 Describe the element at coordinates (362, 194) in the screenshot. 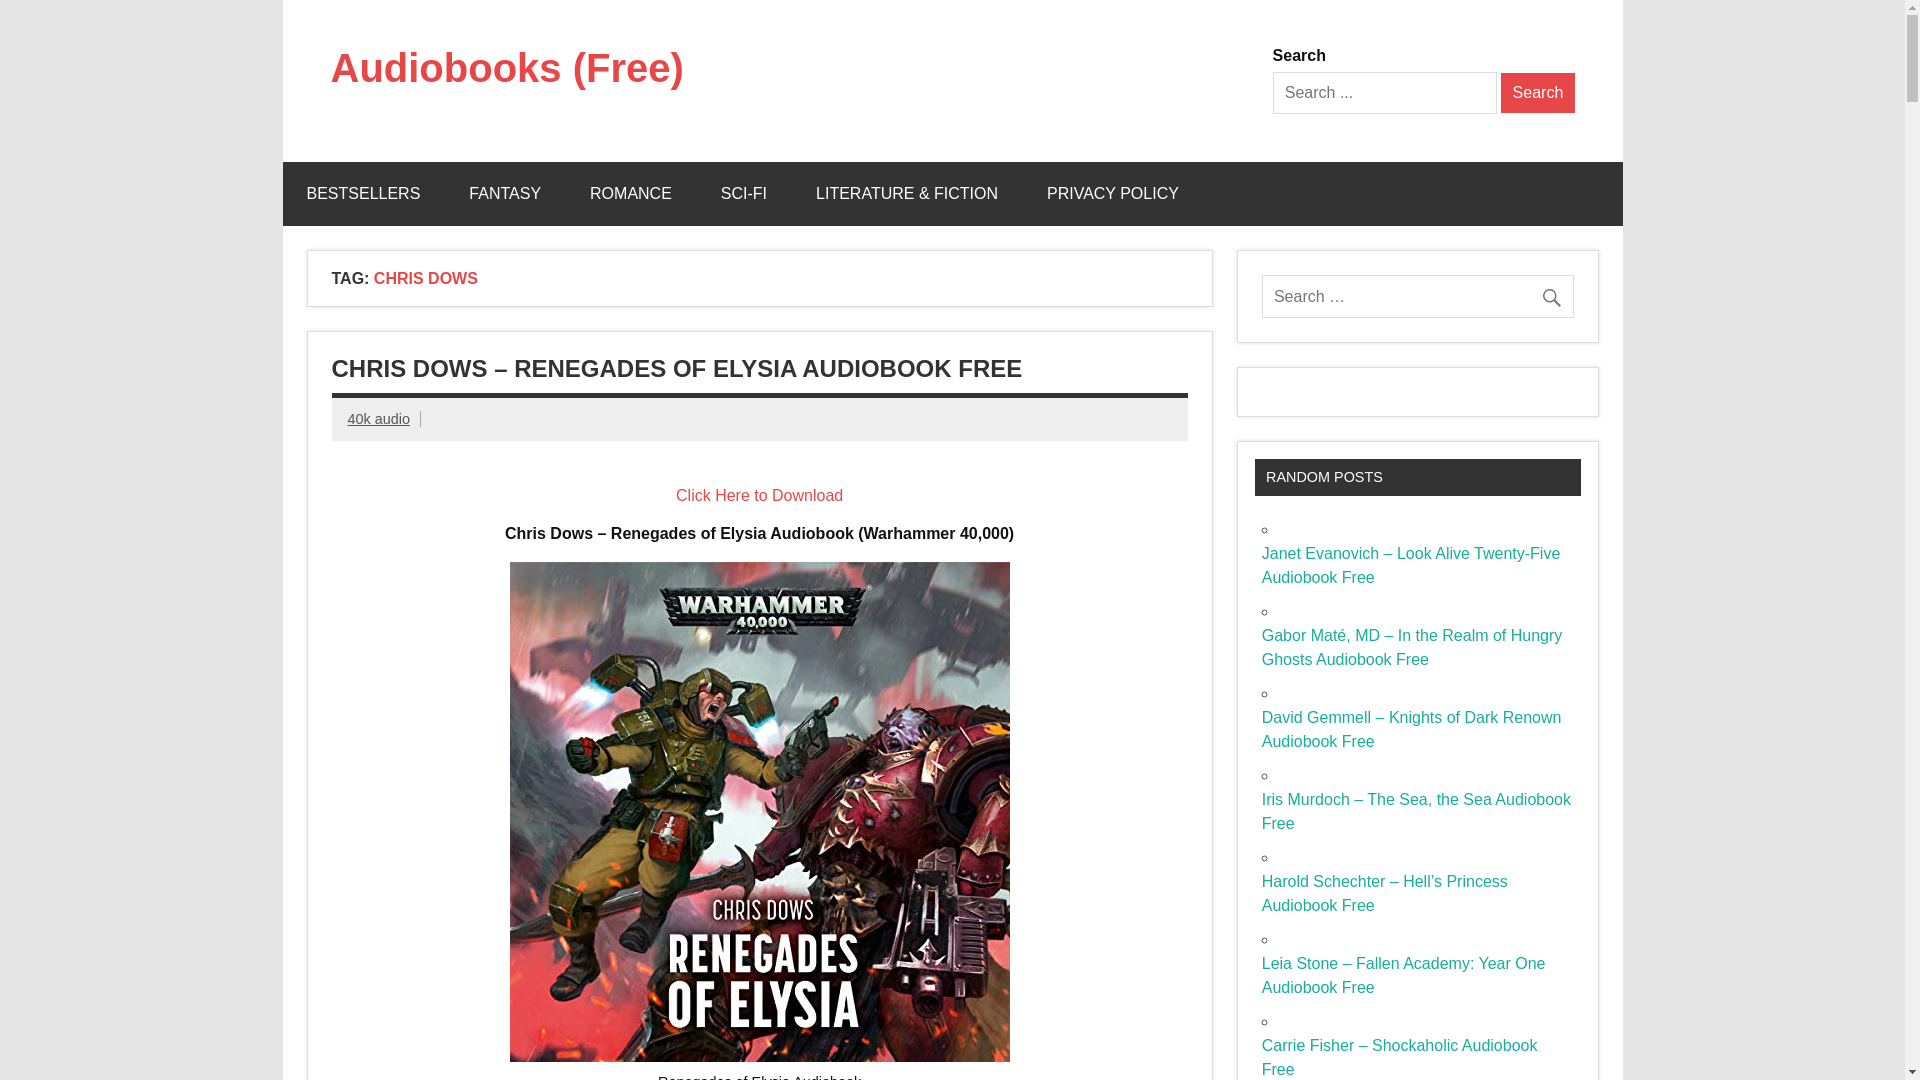

I see `BESTSELLERS` at that location.